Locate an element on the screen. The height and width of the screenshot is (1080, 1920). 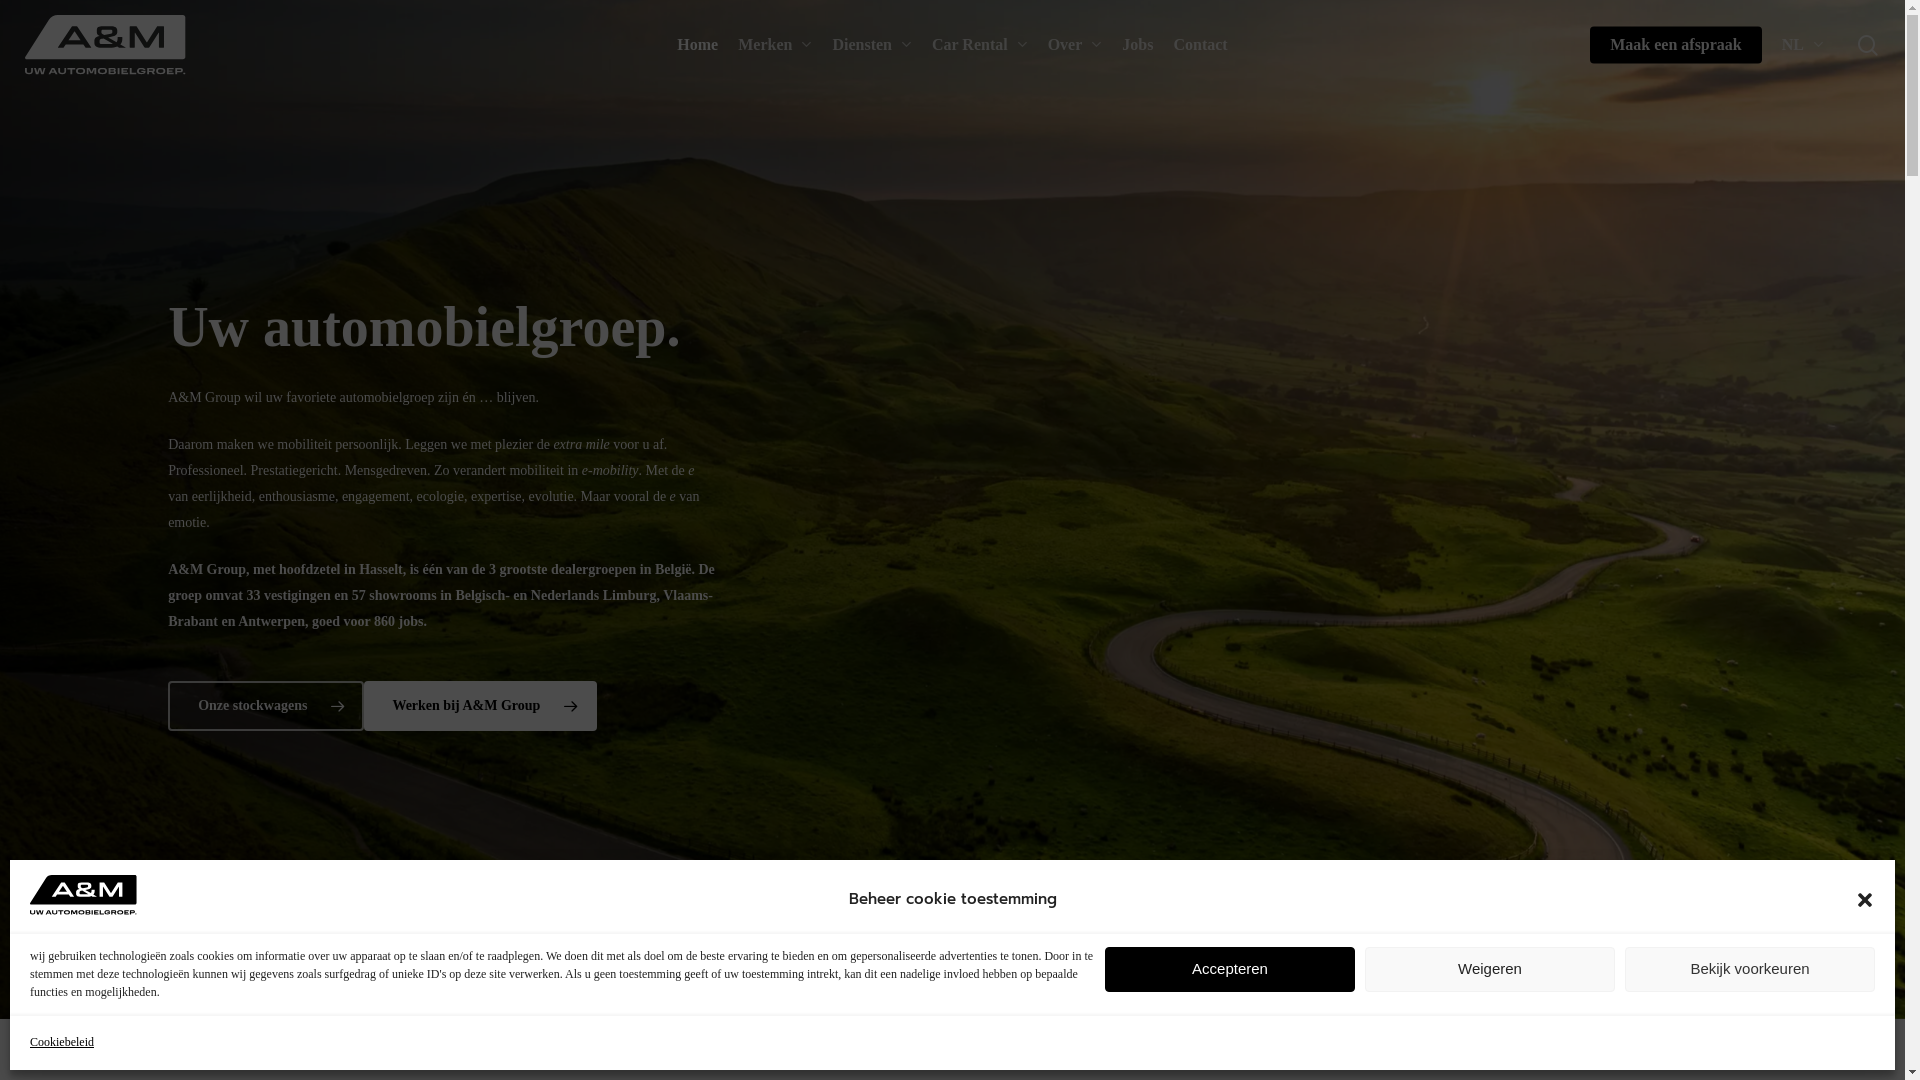
Jobs is located at coordinates (1138, 45).